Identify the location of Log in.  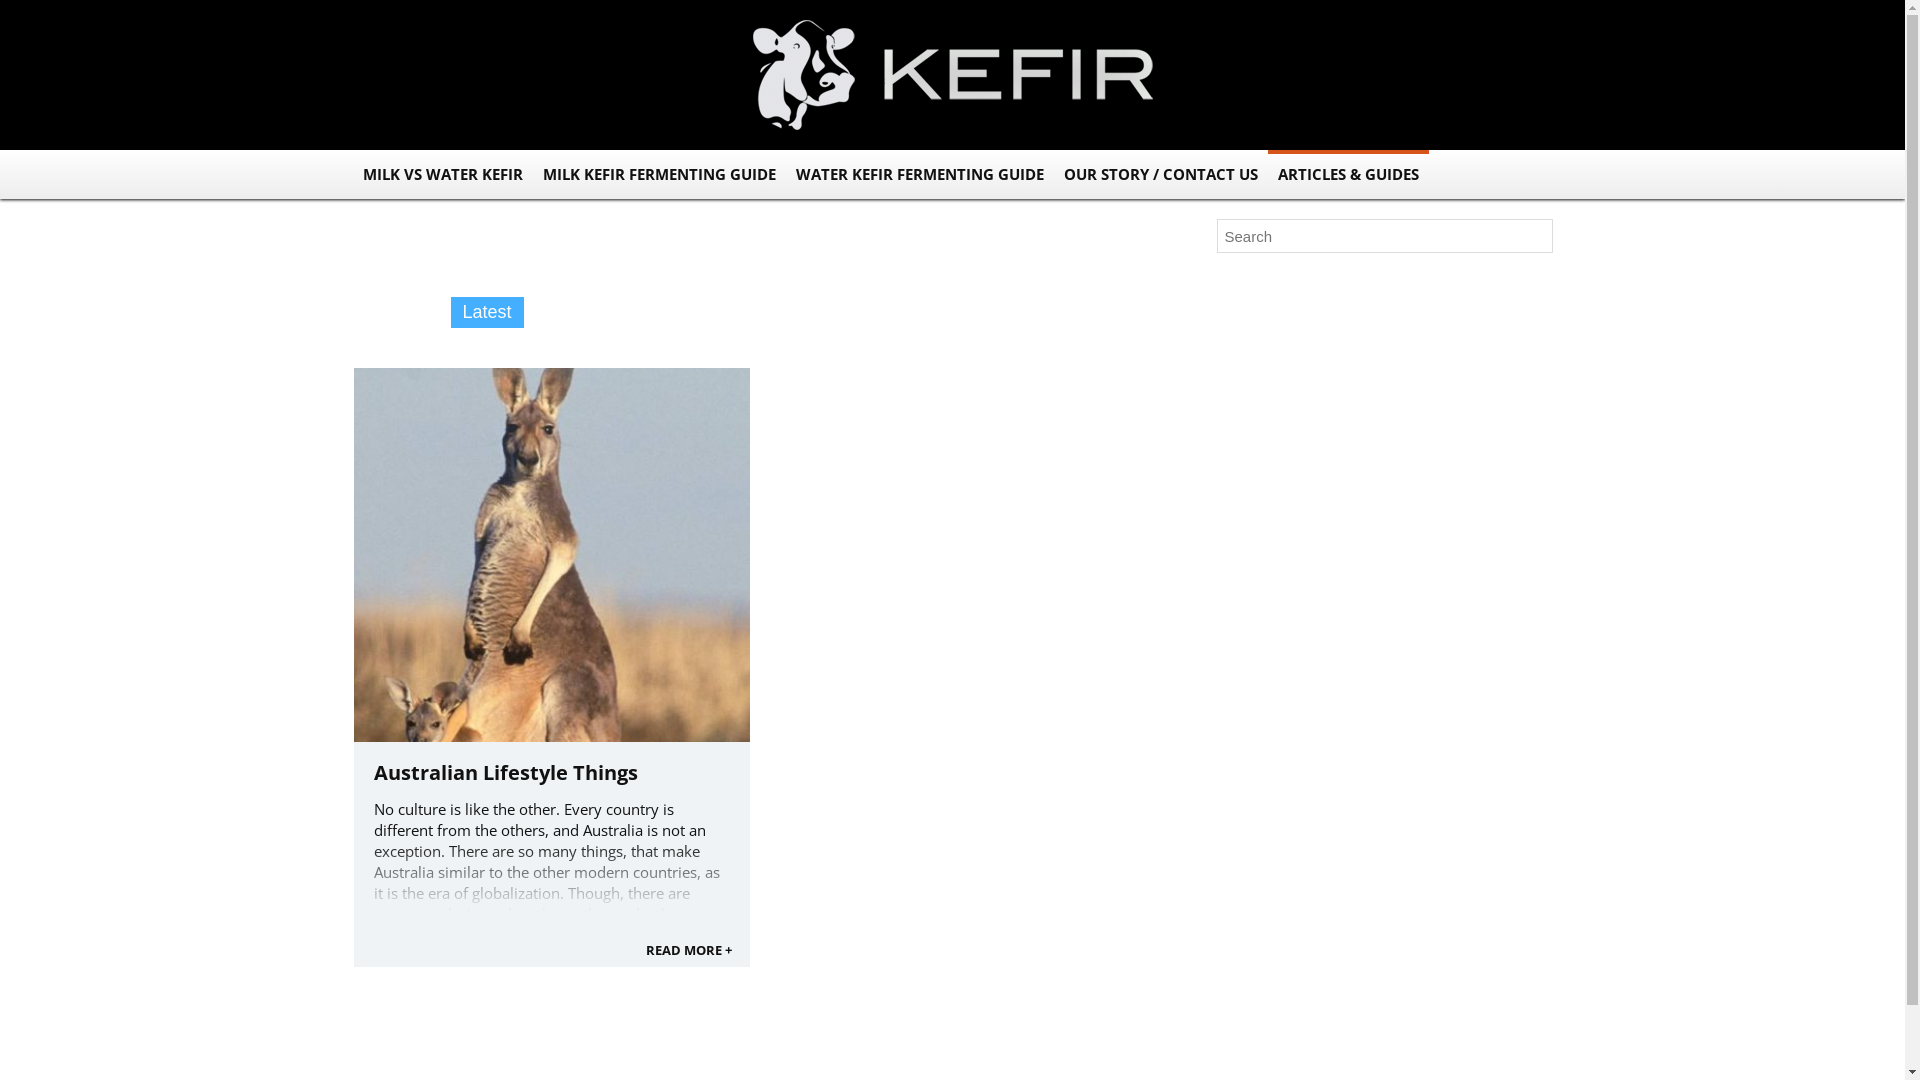
(1236, 684).